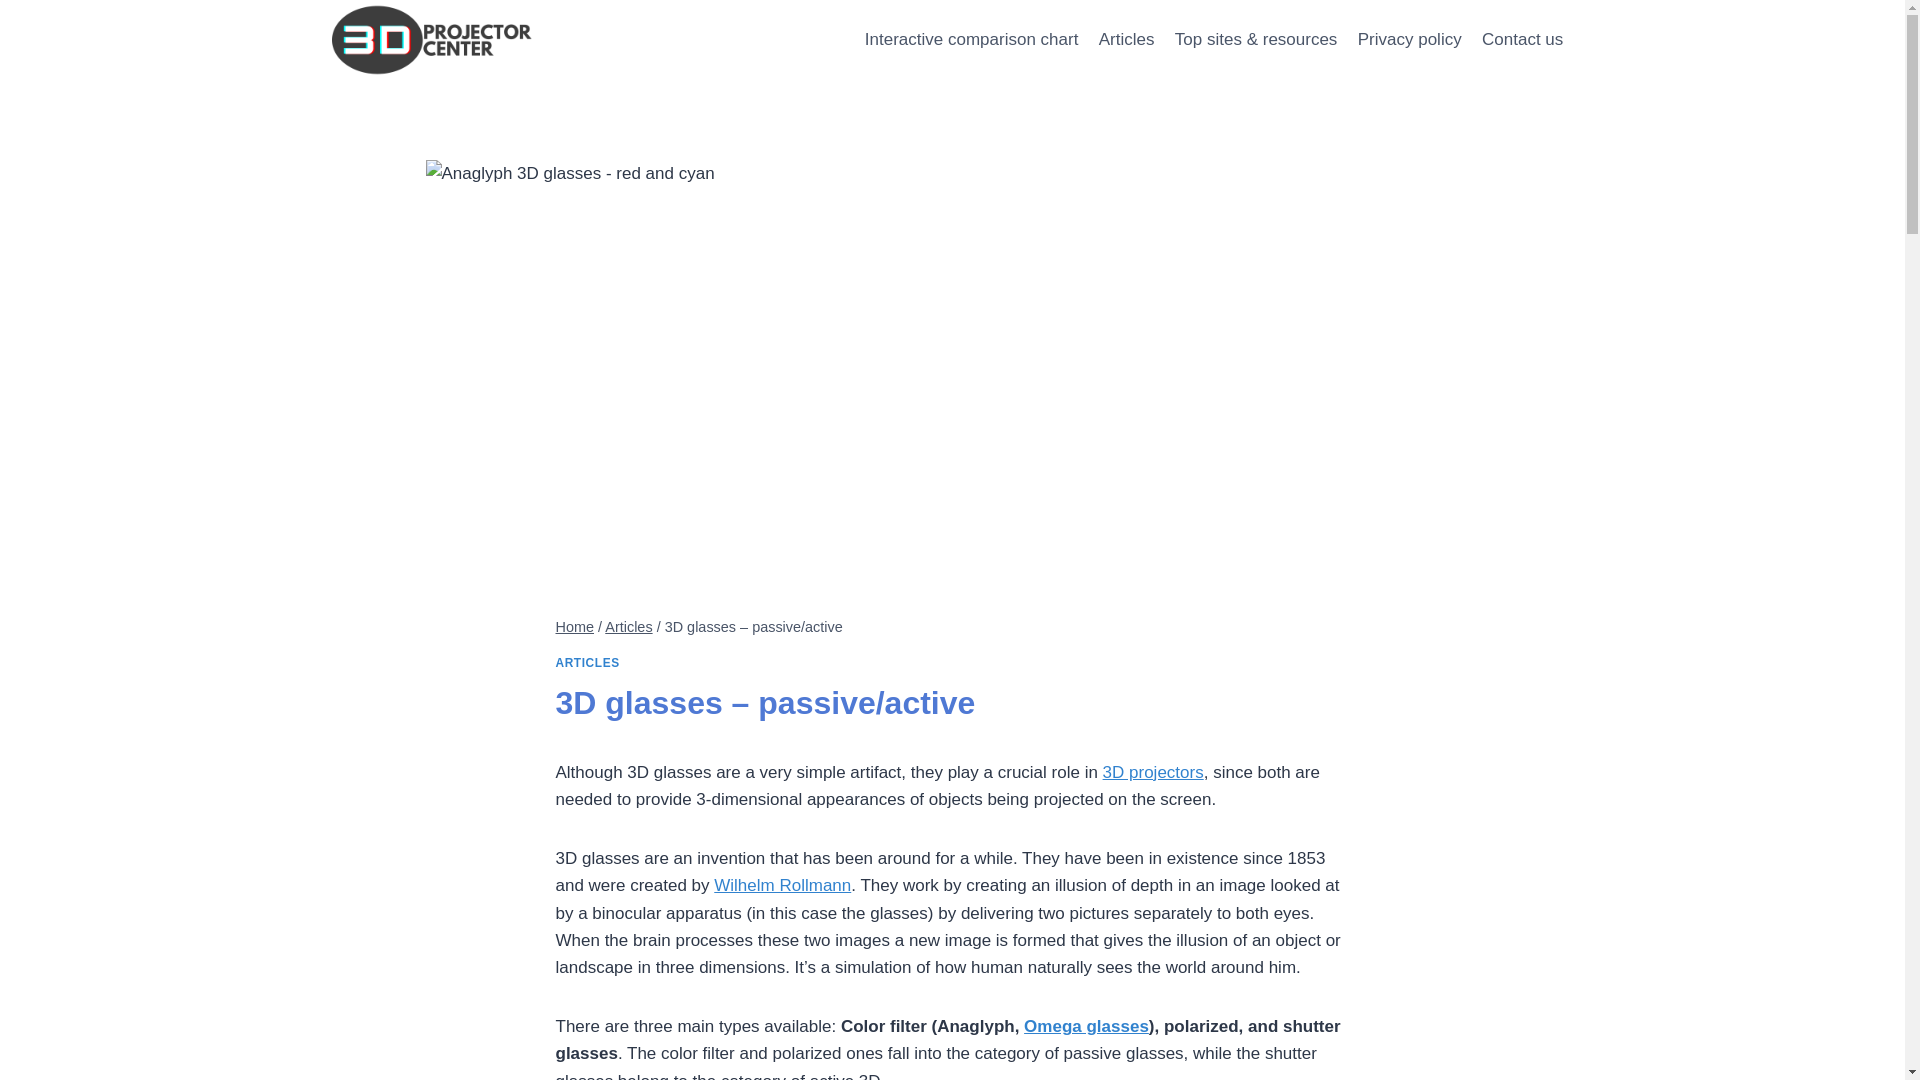 The width and height of the screenshot is (1920, 1080). Describe the element at coordinates (1256, 40) in the screenshot. I see `Top sites & resources` at that location.